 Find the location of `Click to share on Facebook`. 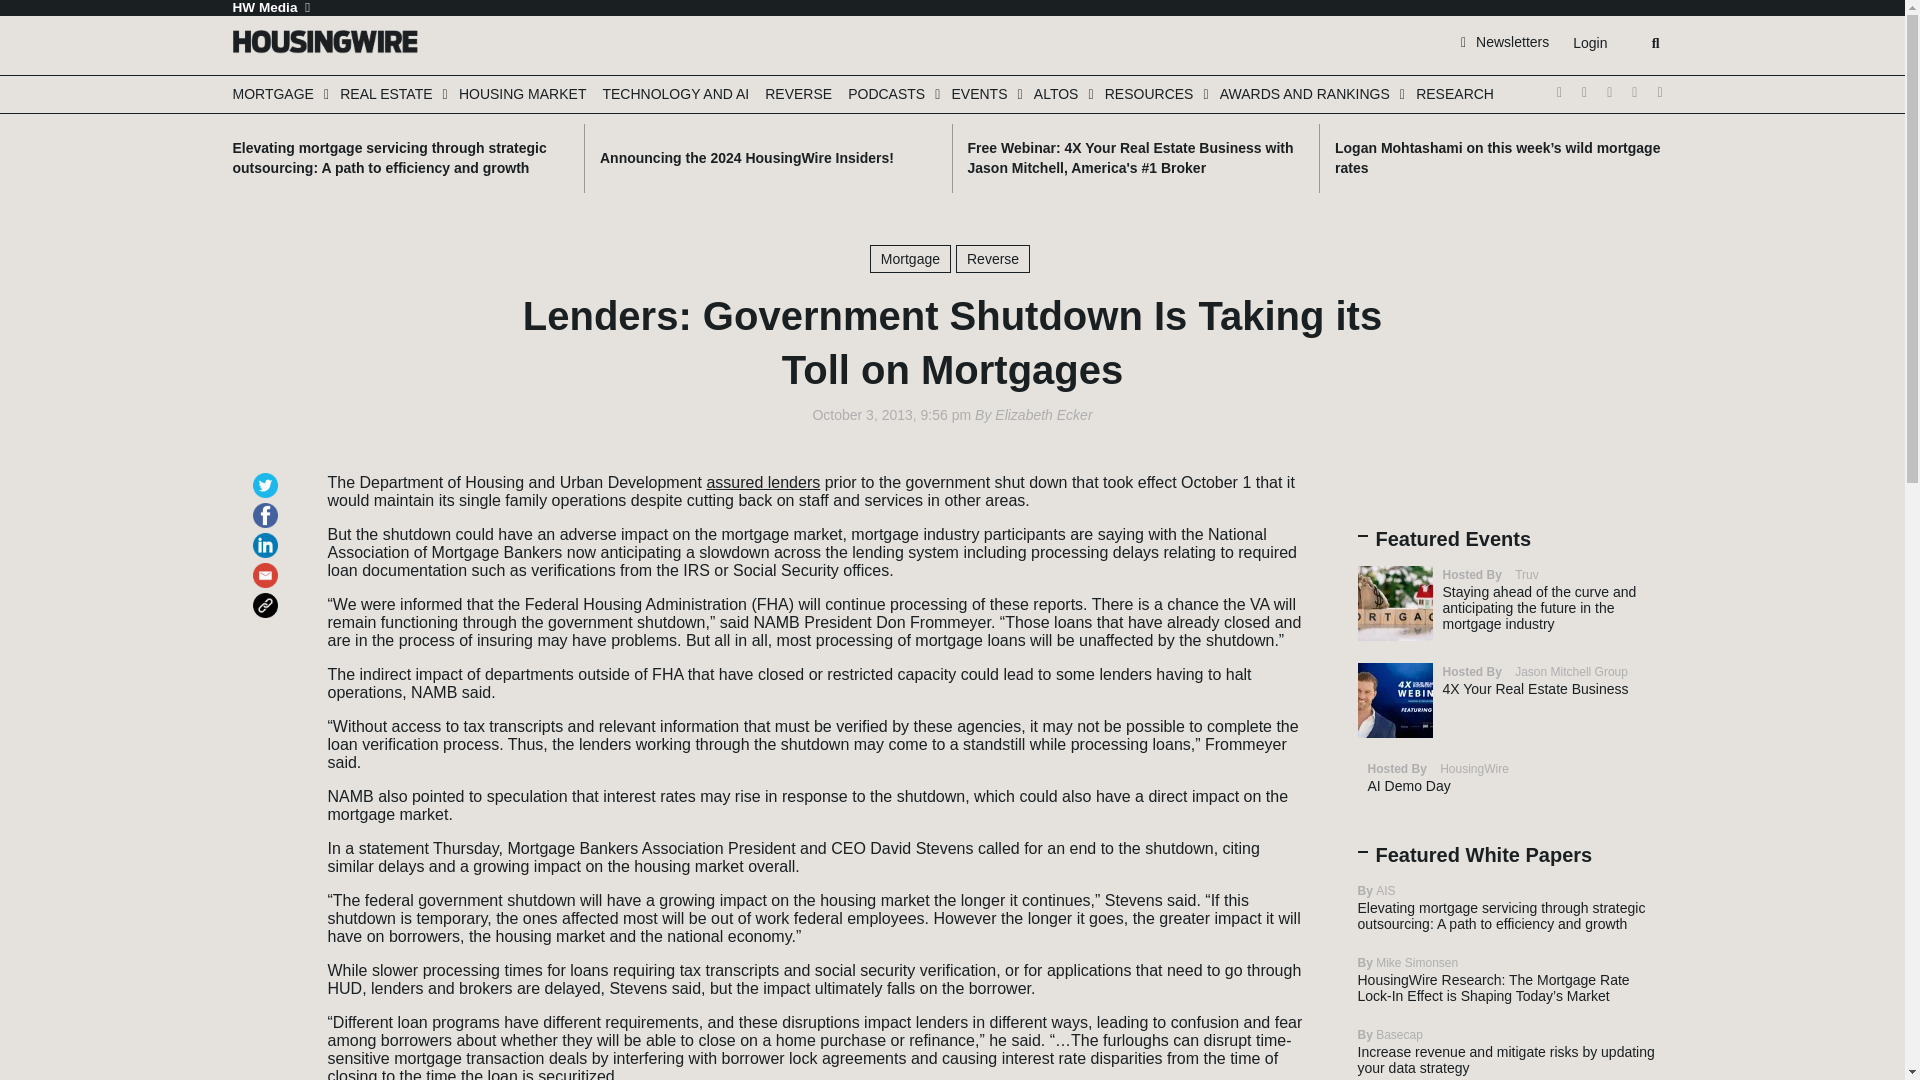

Click to share on Facebook is located at coordinates (268, 506).